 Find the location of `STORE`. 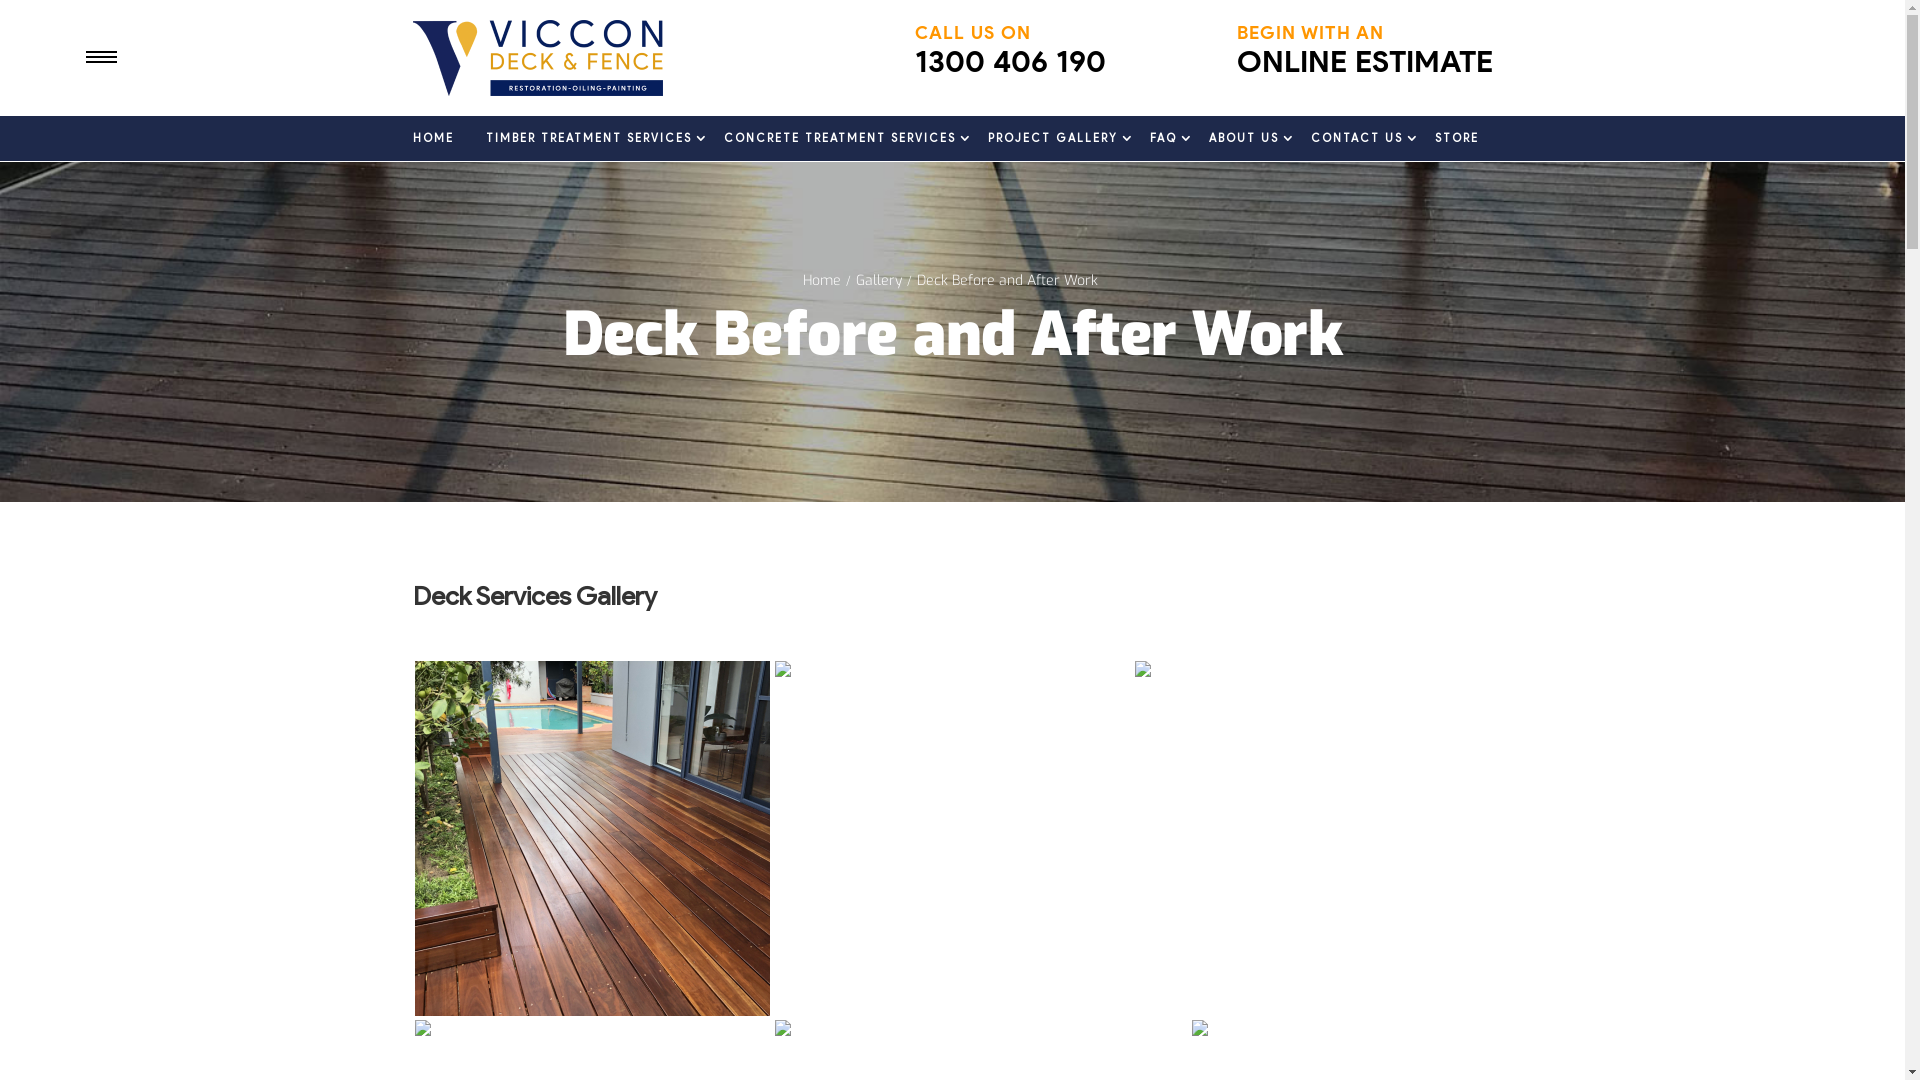

STORE is located at coordinates (1456, 138).